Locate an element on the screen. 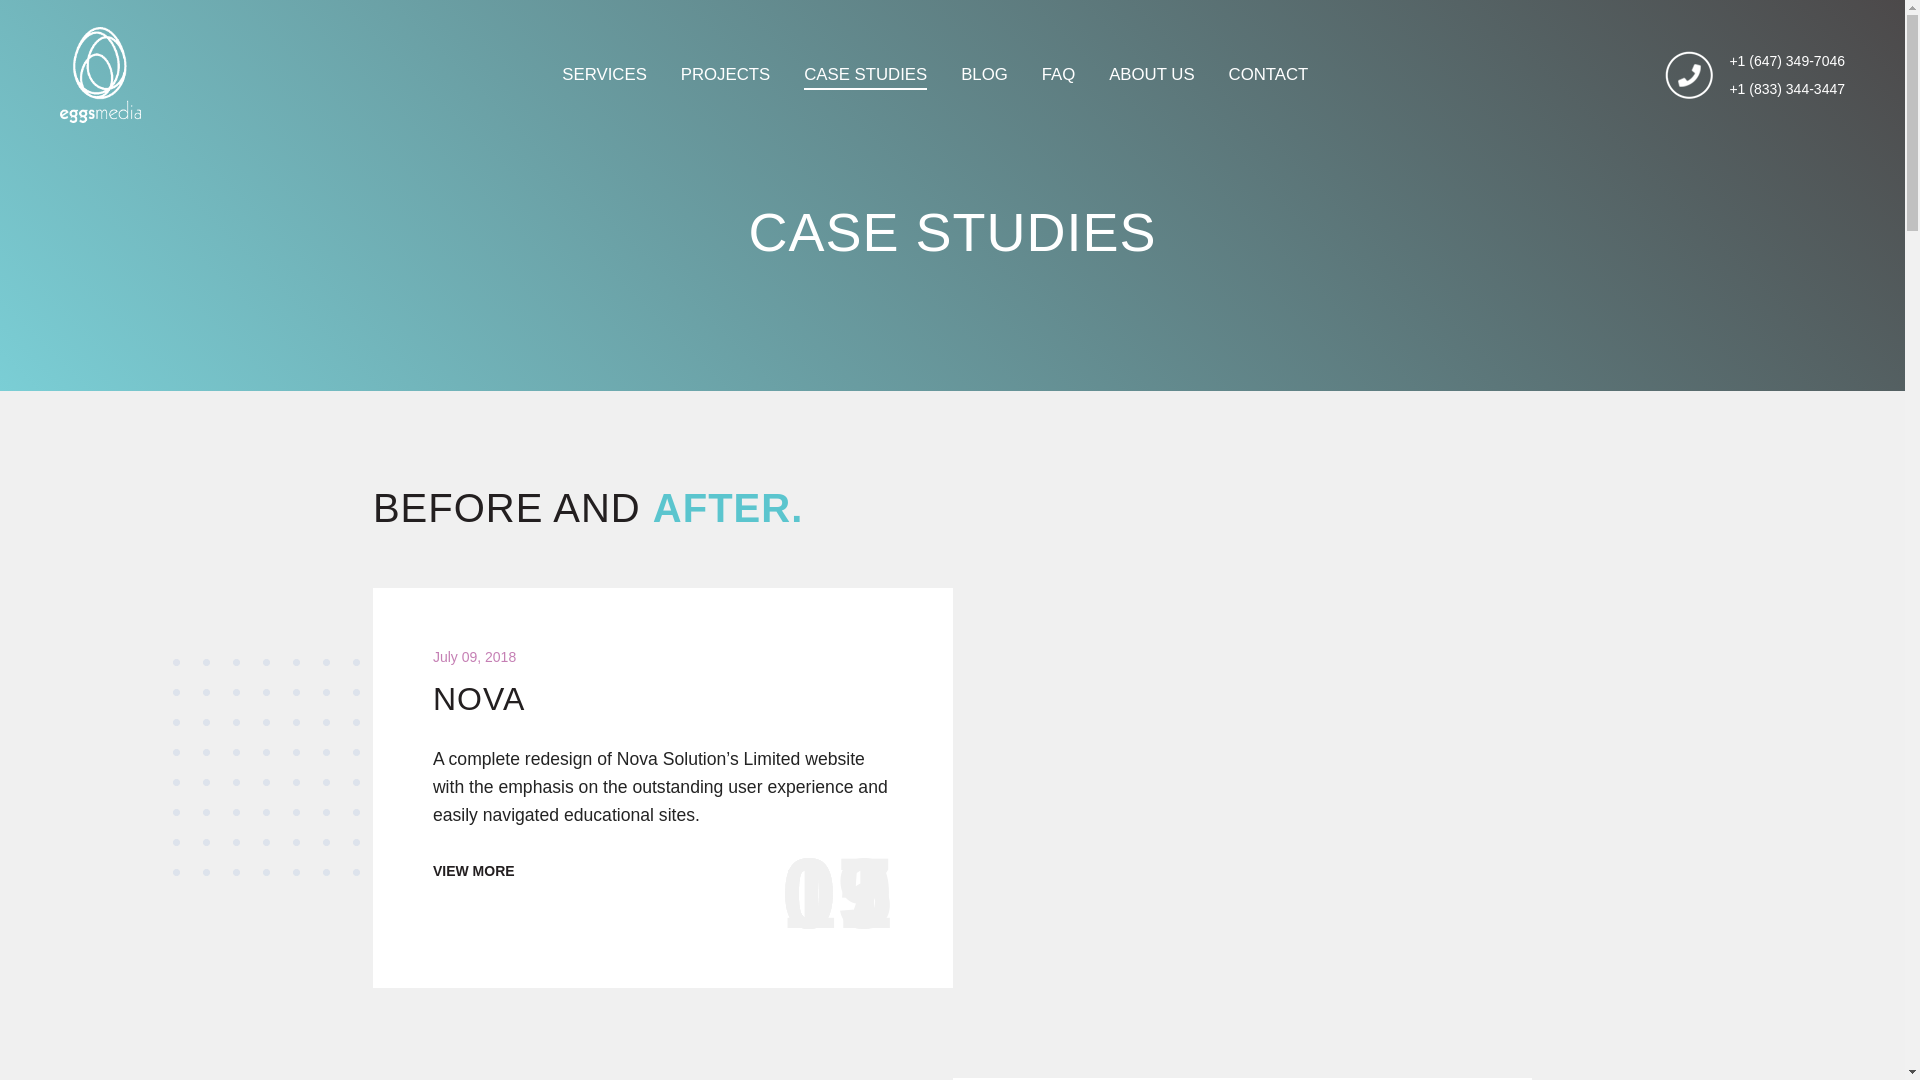  PROJECTS is located at coordinates (726, 88).